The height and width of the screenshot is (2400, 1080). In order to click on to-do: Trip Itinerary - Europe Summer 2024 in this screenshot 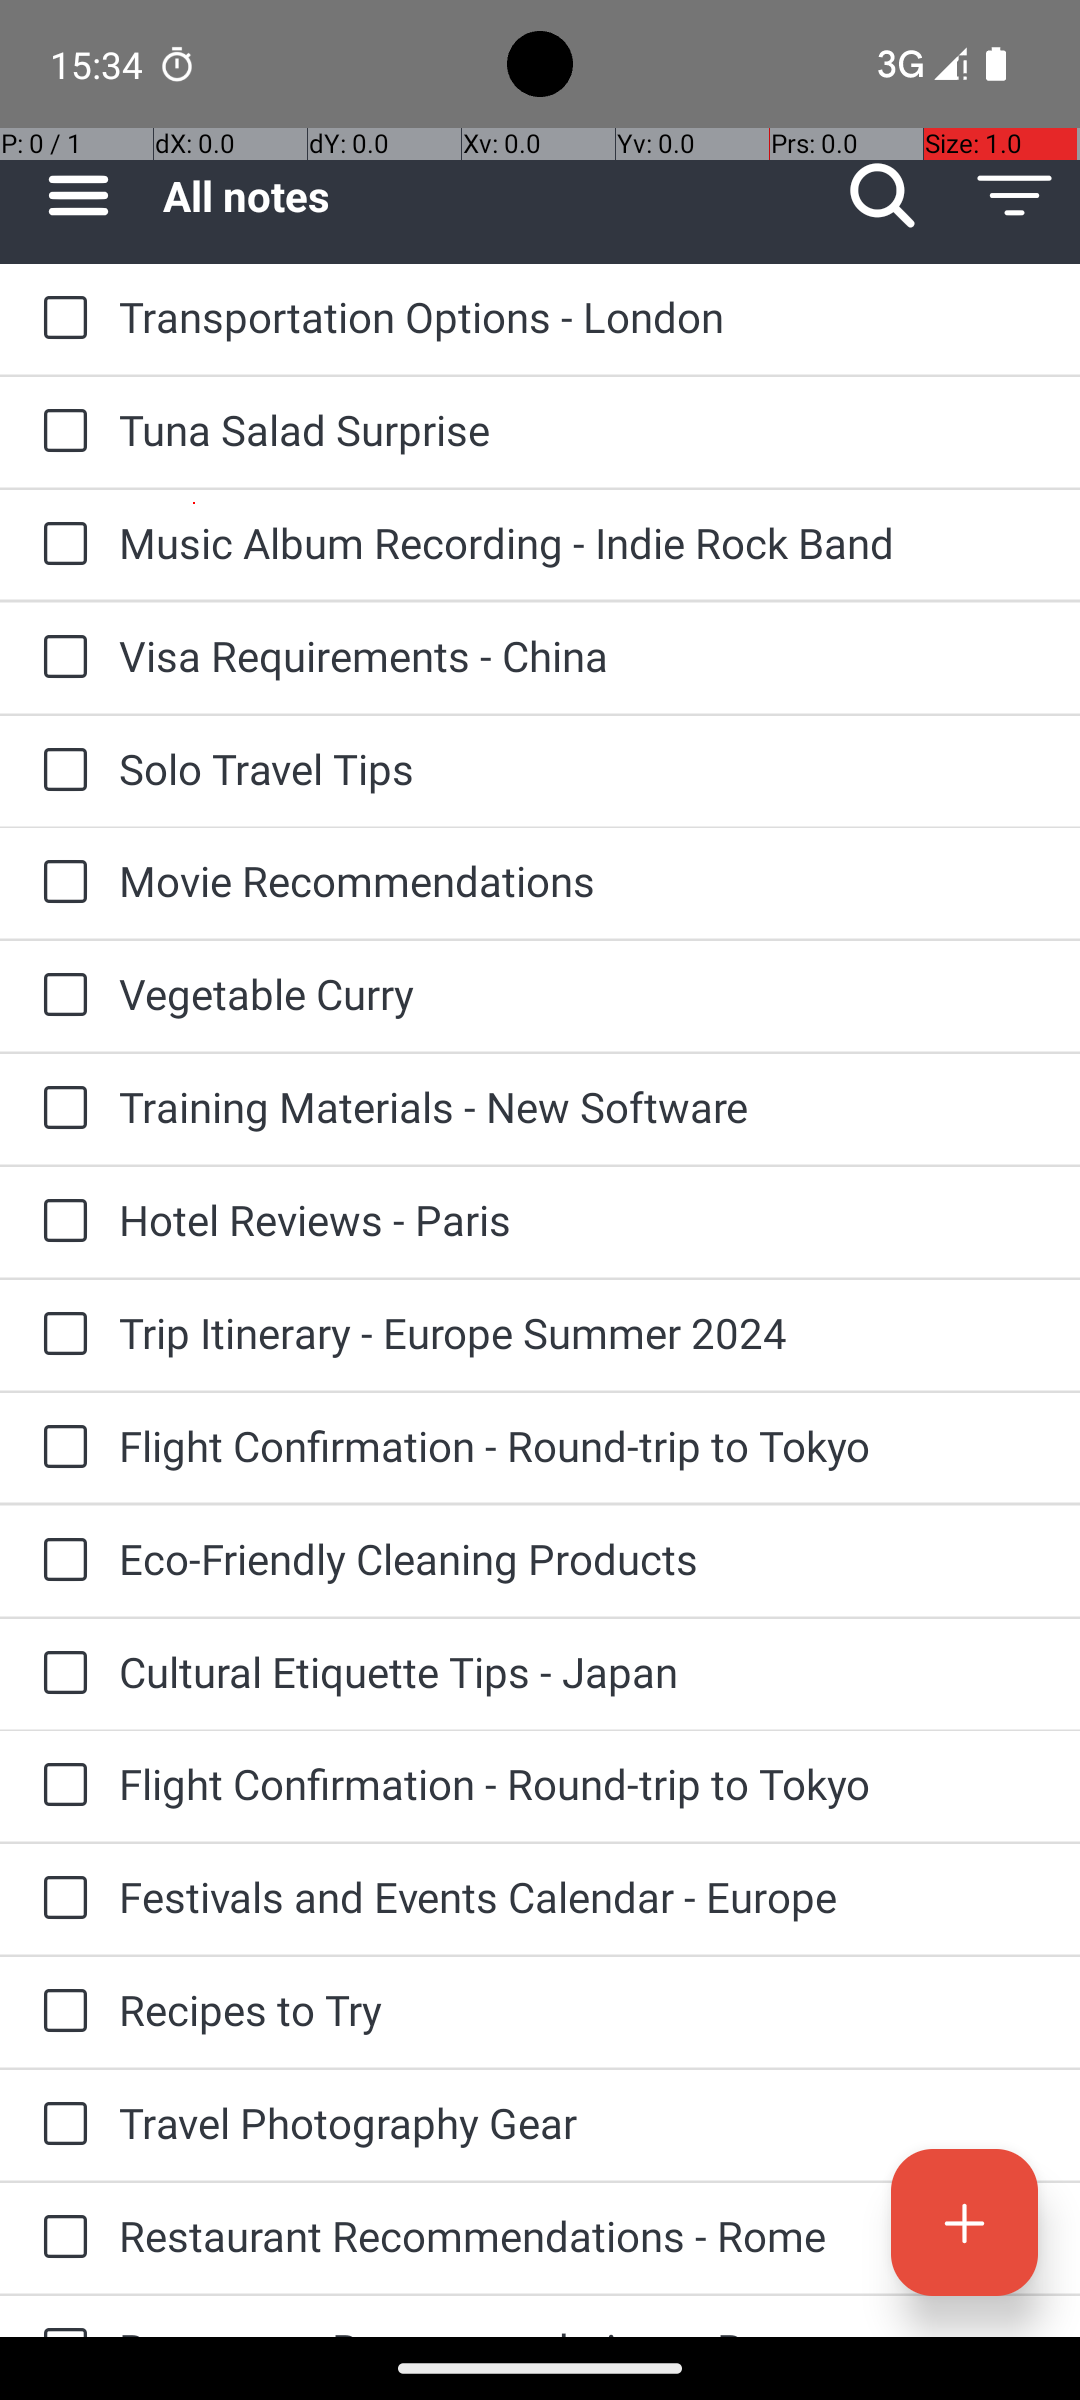, I will do `click(60, 1335)`.